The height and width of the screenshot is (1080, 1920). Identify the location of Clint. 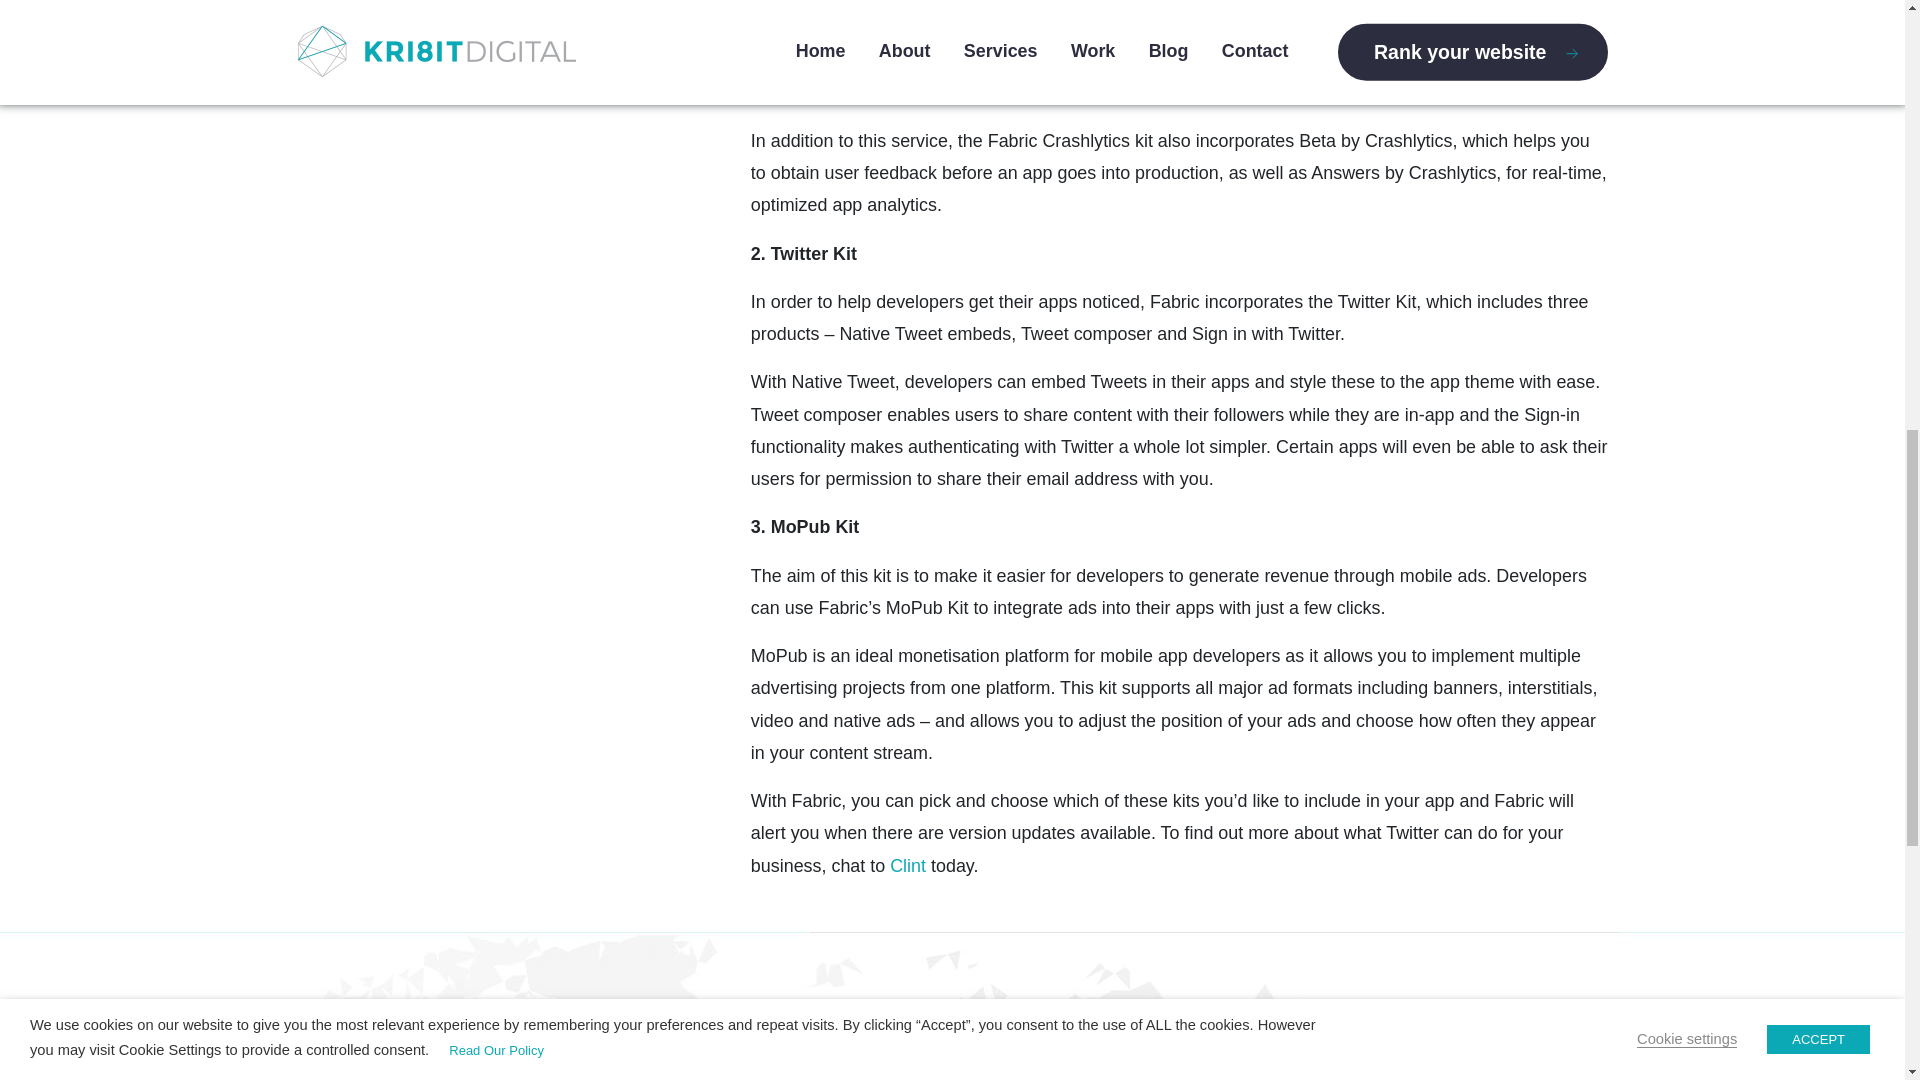
(908, 866).